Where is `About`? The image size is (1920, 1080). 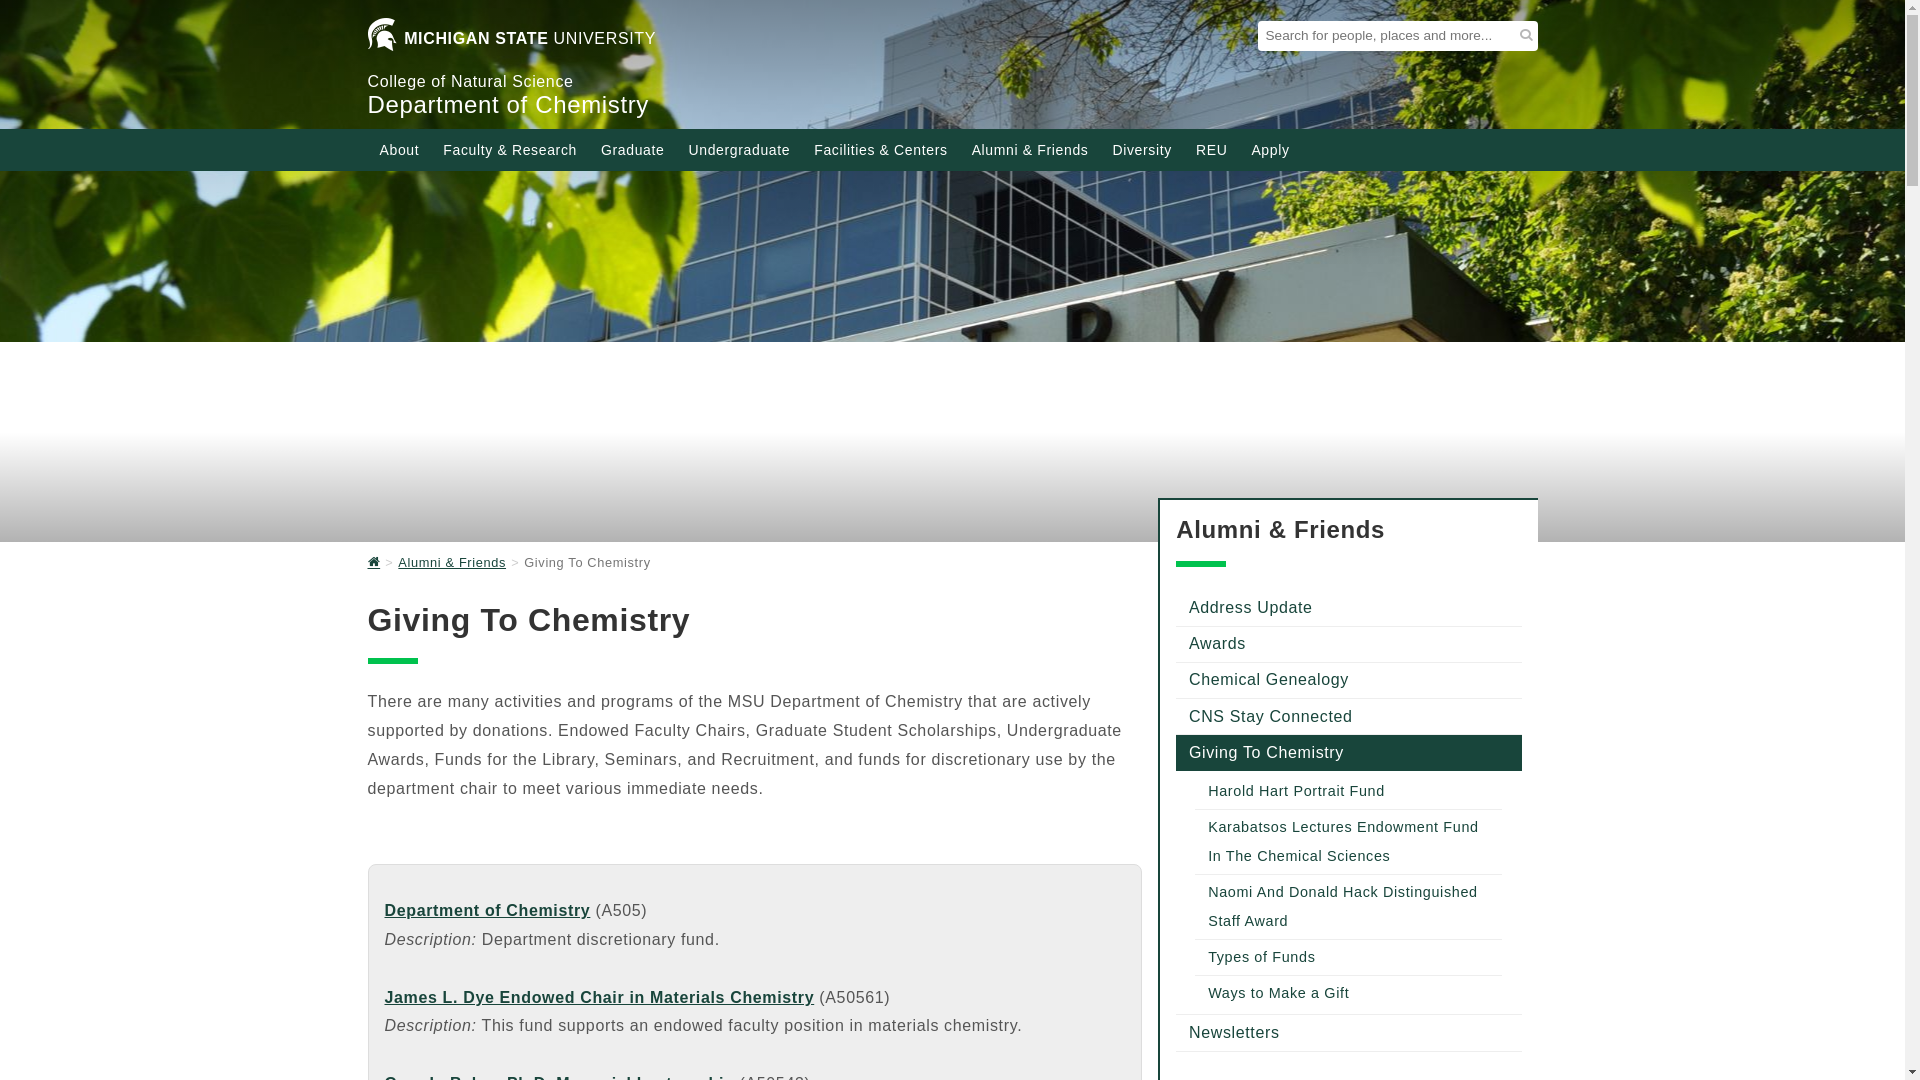 About is located at coordinates (400, 150).